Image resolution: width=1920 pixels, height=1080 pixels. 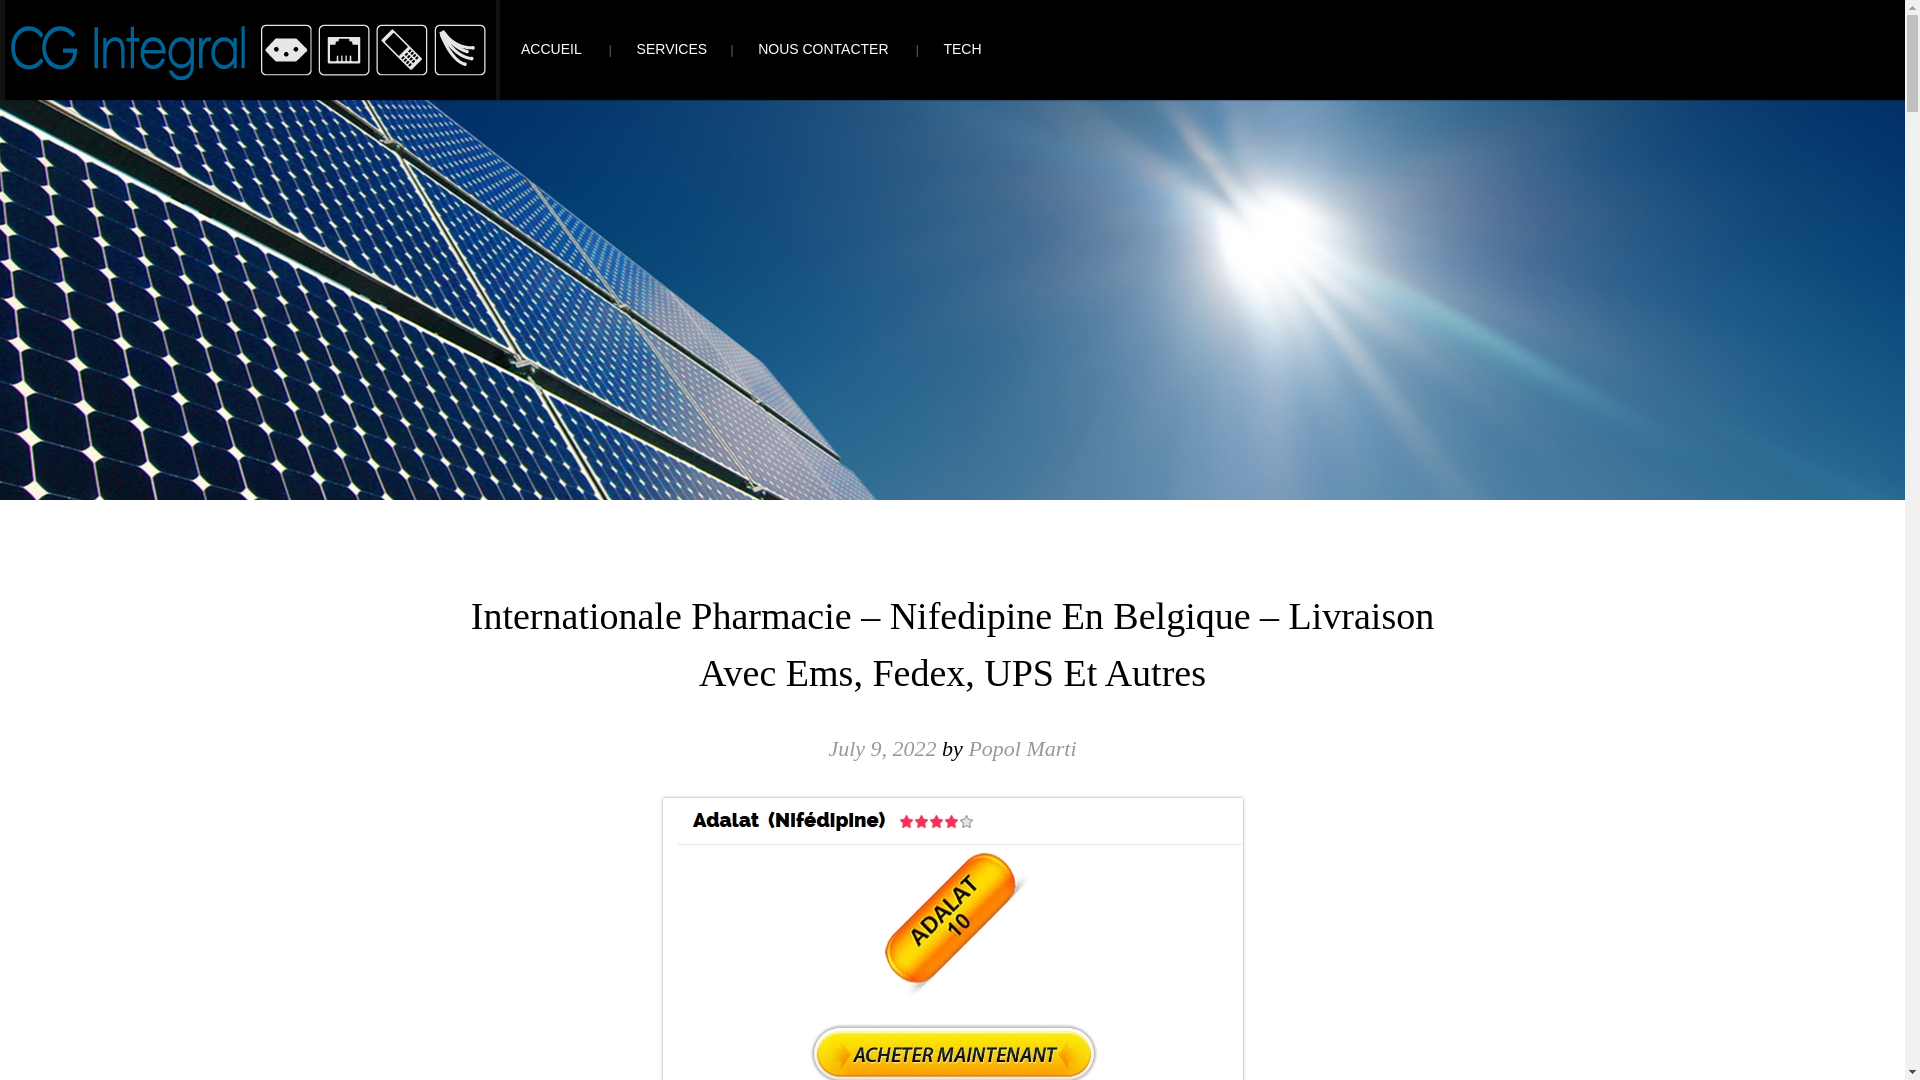 What do you see at coordinates (954, 49) in the screenshot?
I see `TECH` at bounding box center [954, 49].